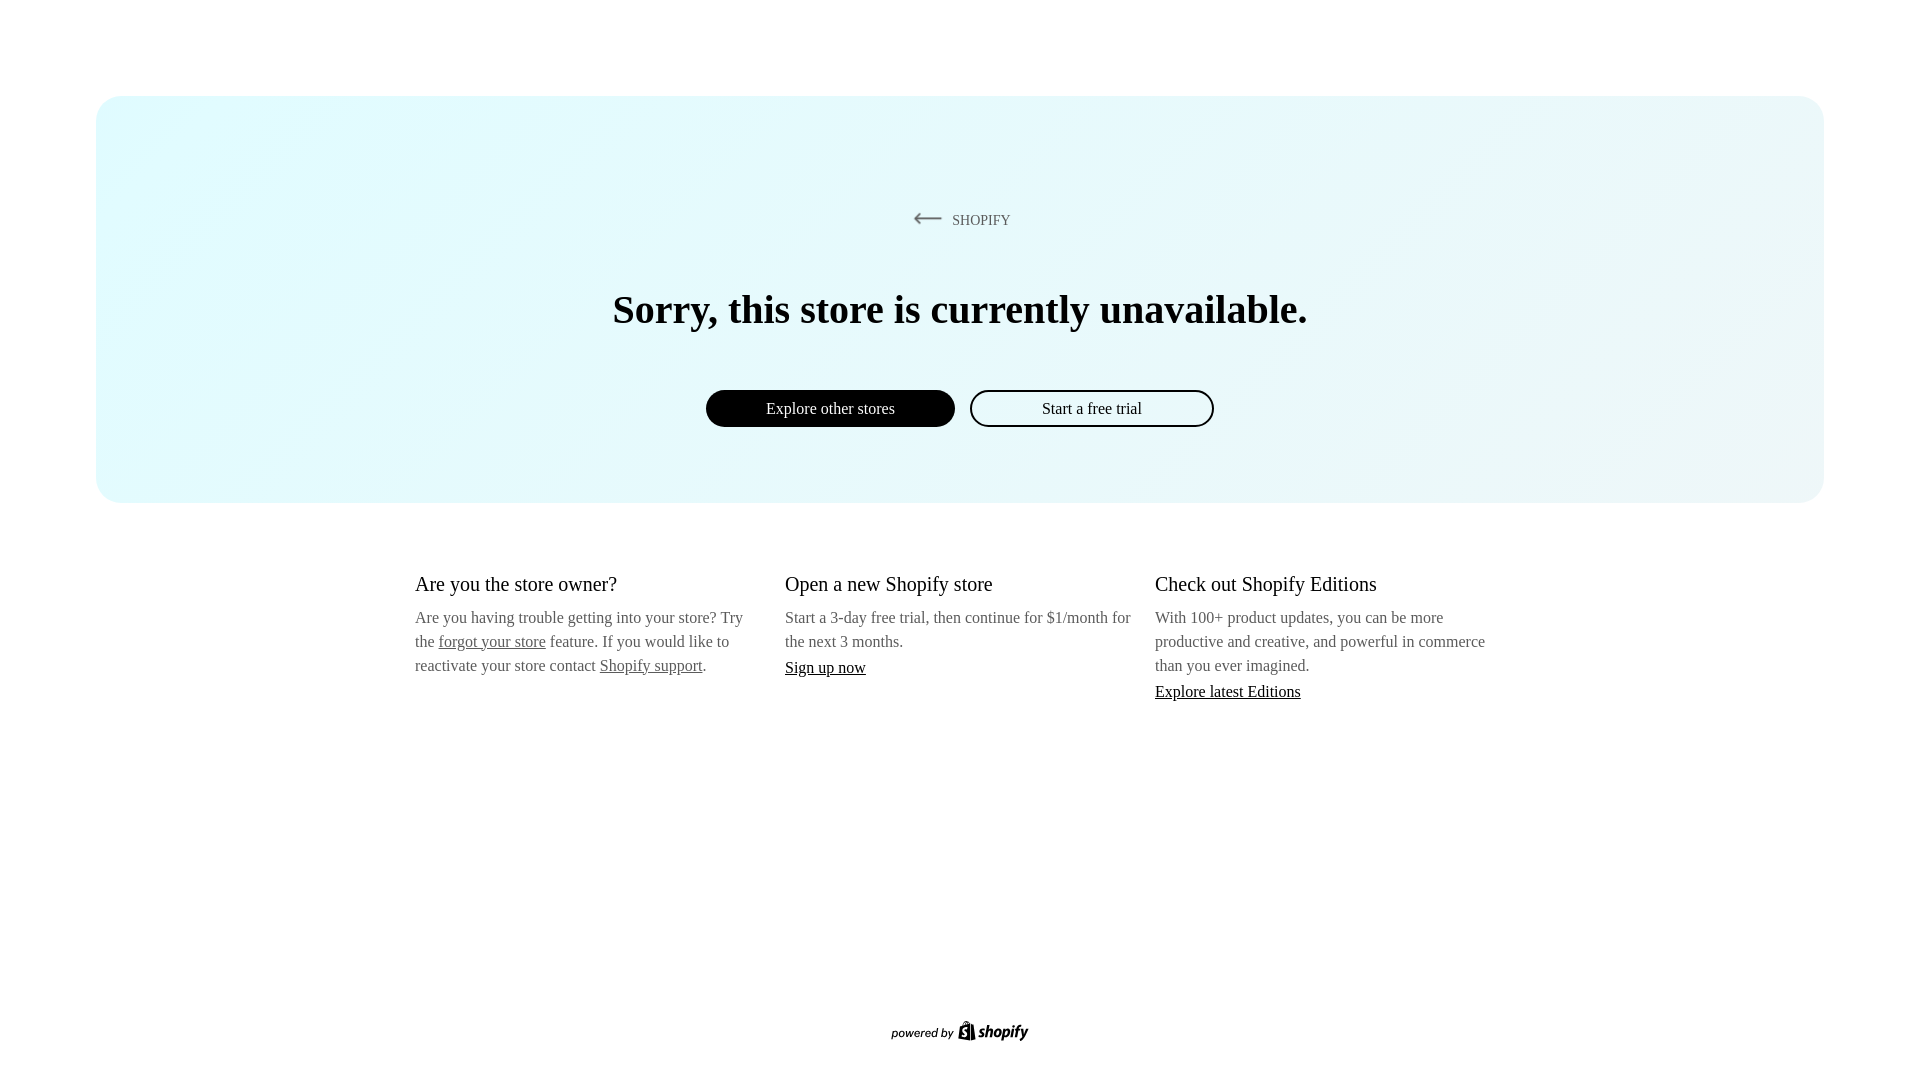 This screenshot has height=1080, width=1920. Describe the element at coordinates (1228, 690) in the screenshot. I see `Explore latest Editions` at that location.